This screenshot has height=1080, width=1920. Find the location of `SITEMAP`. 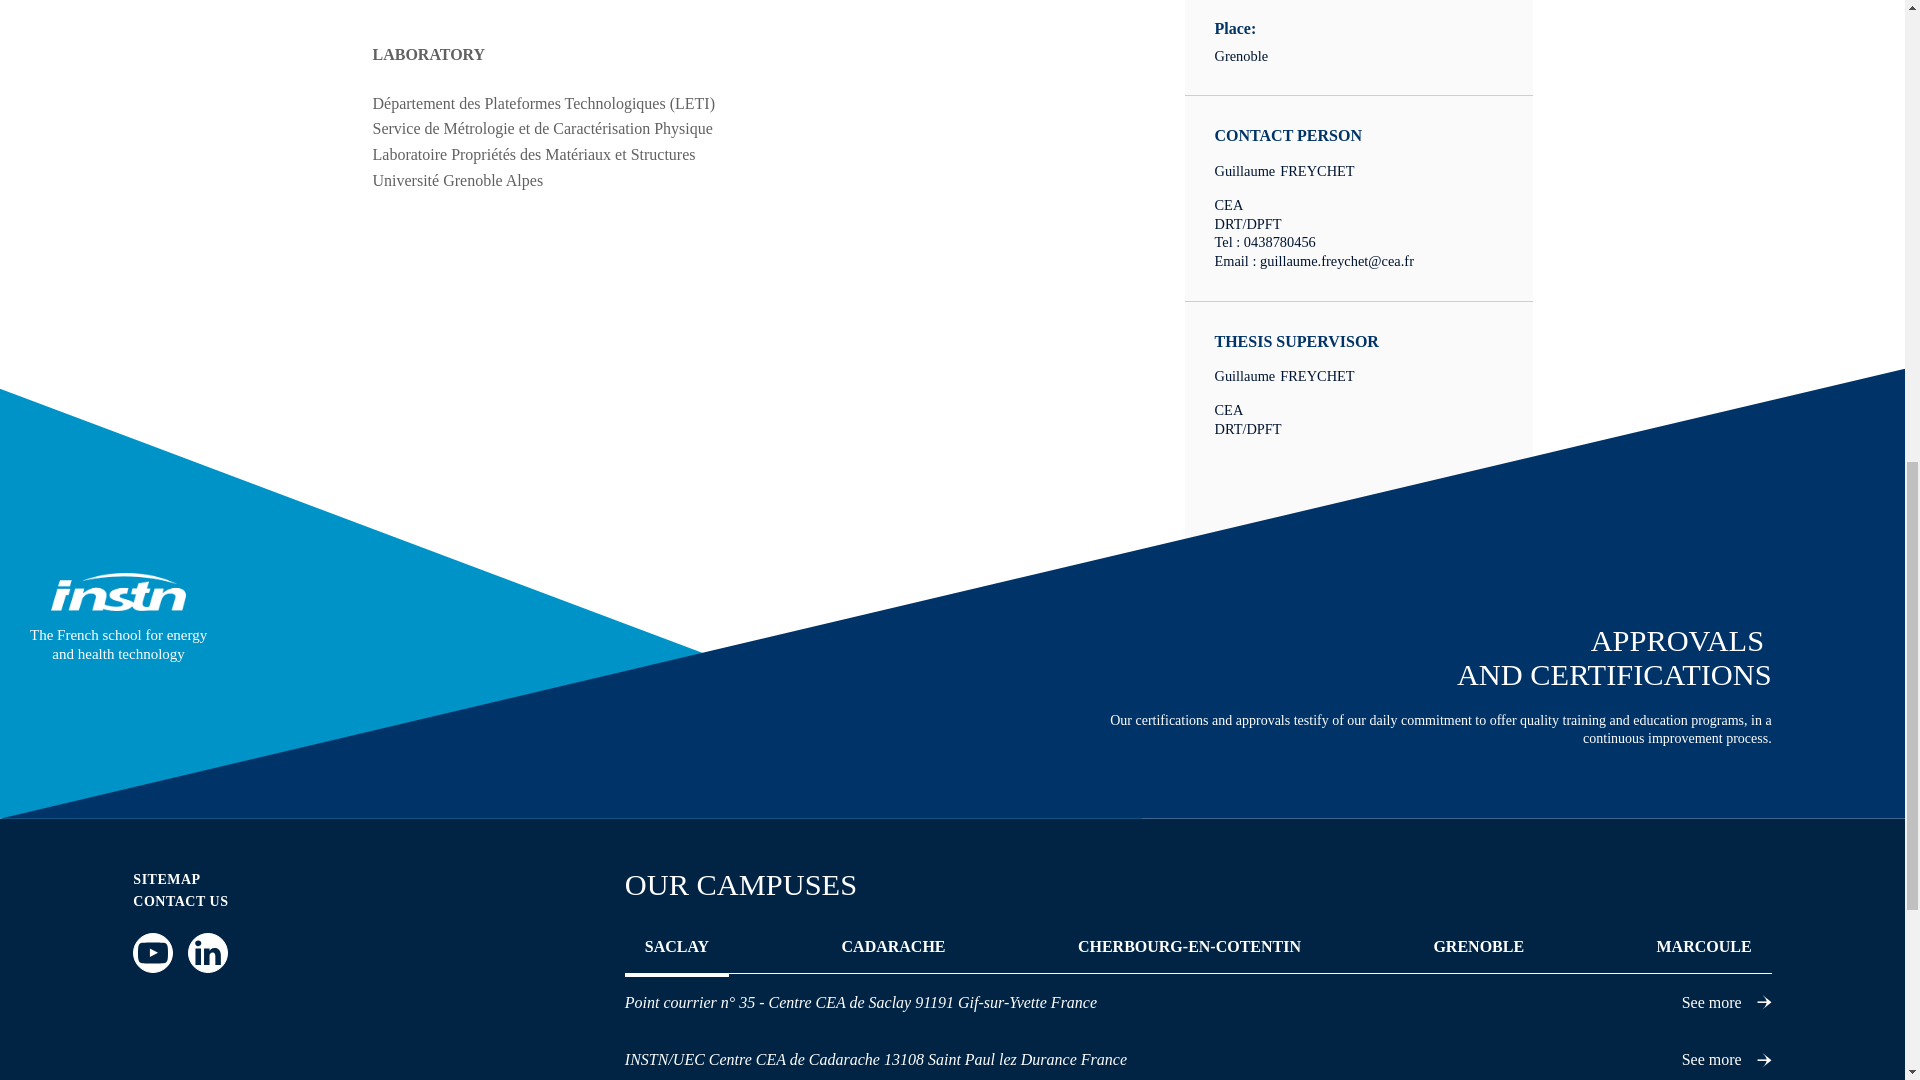

SITEMAP is located at coordinates (166, 880).